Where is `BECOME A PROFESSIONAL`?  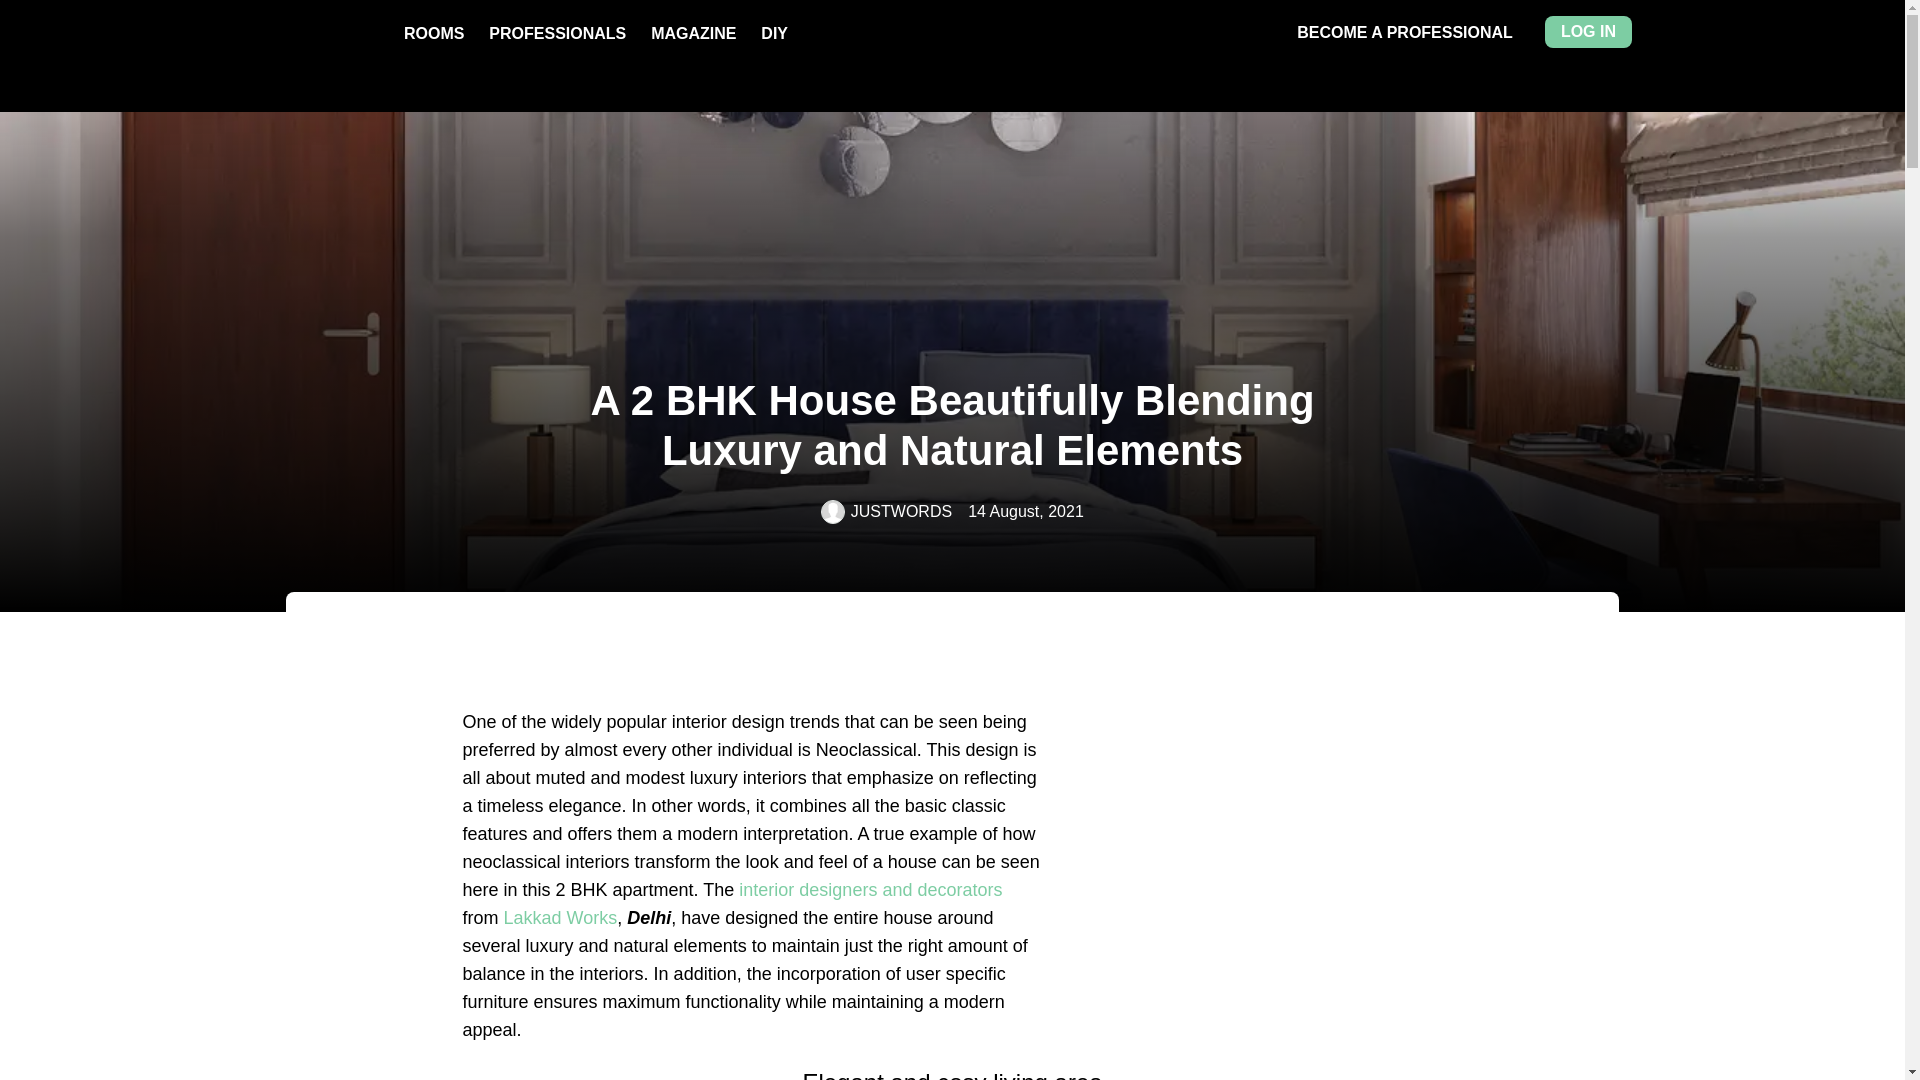 BECOME A PROFESSIONAL is located at coordinates (1404, 32).